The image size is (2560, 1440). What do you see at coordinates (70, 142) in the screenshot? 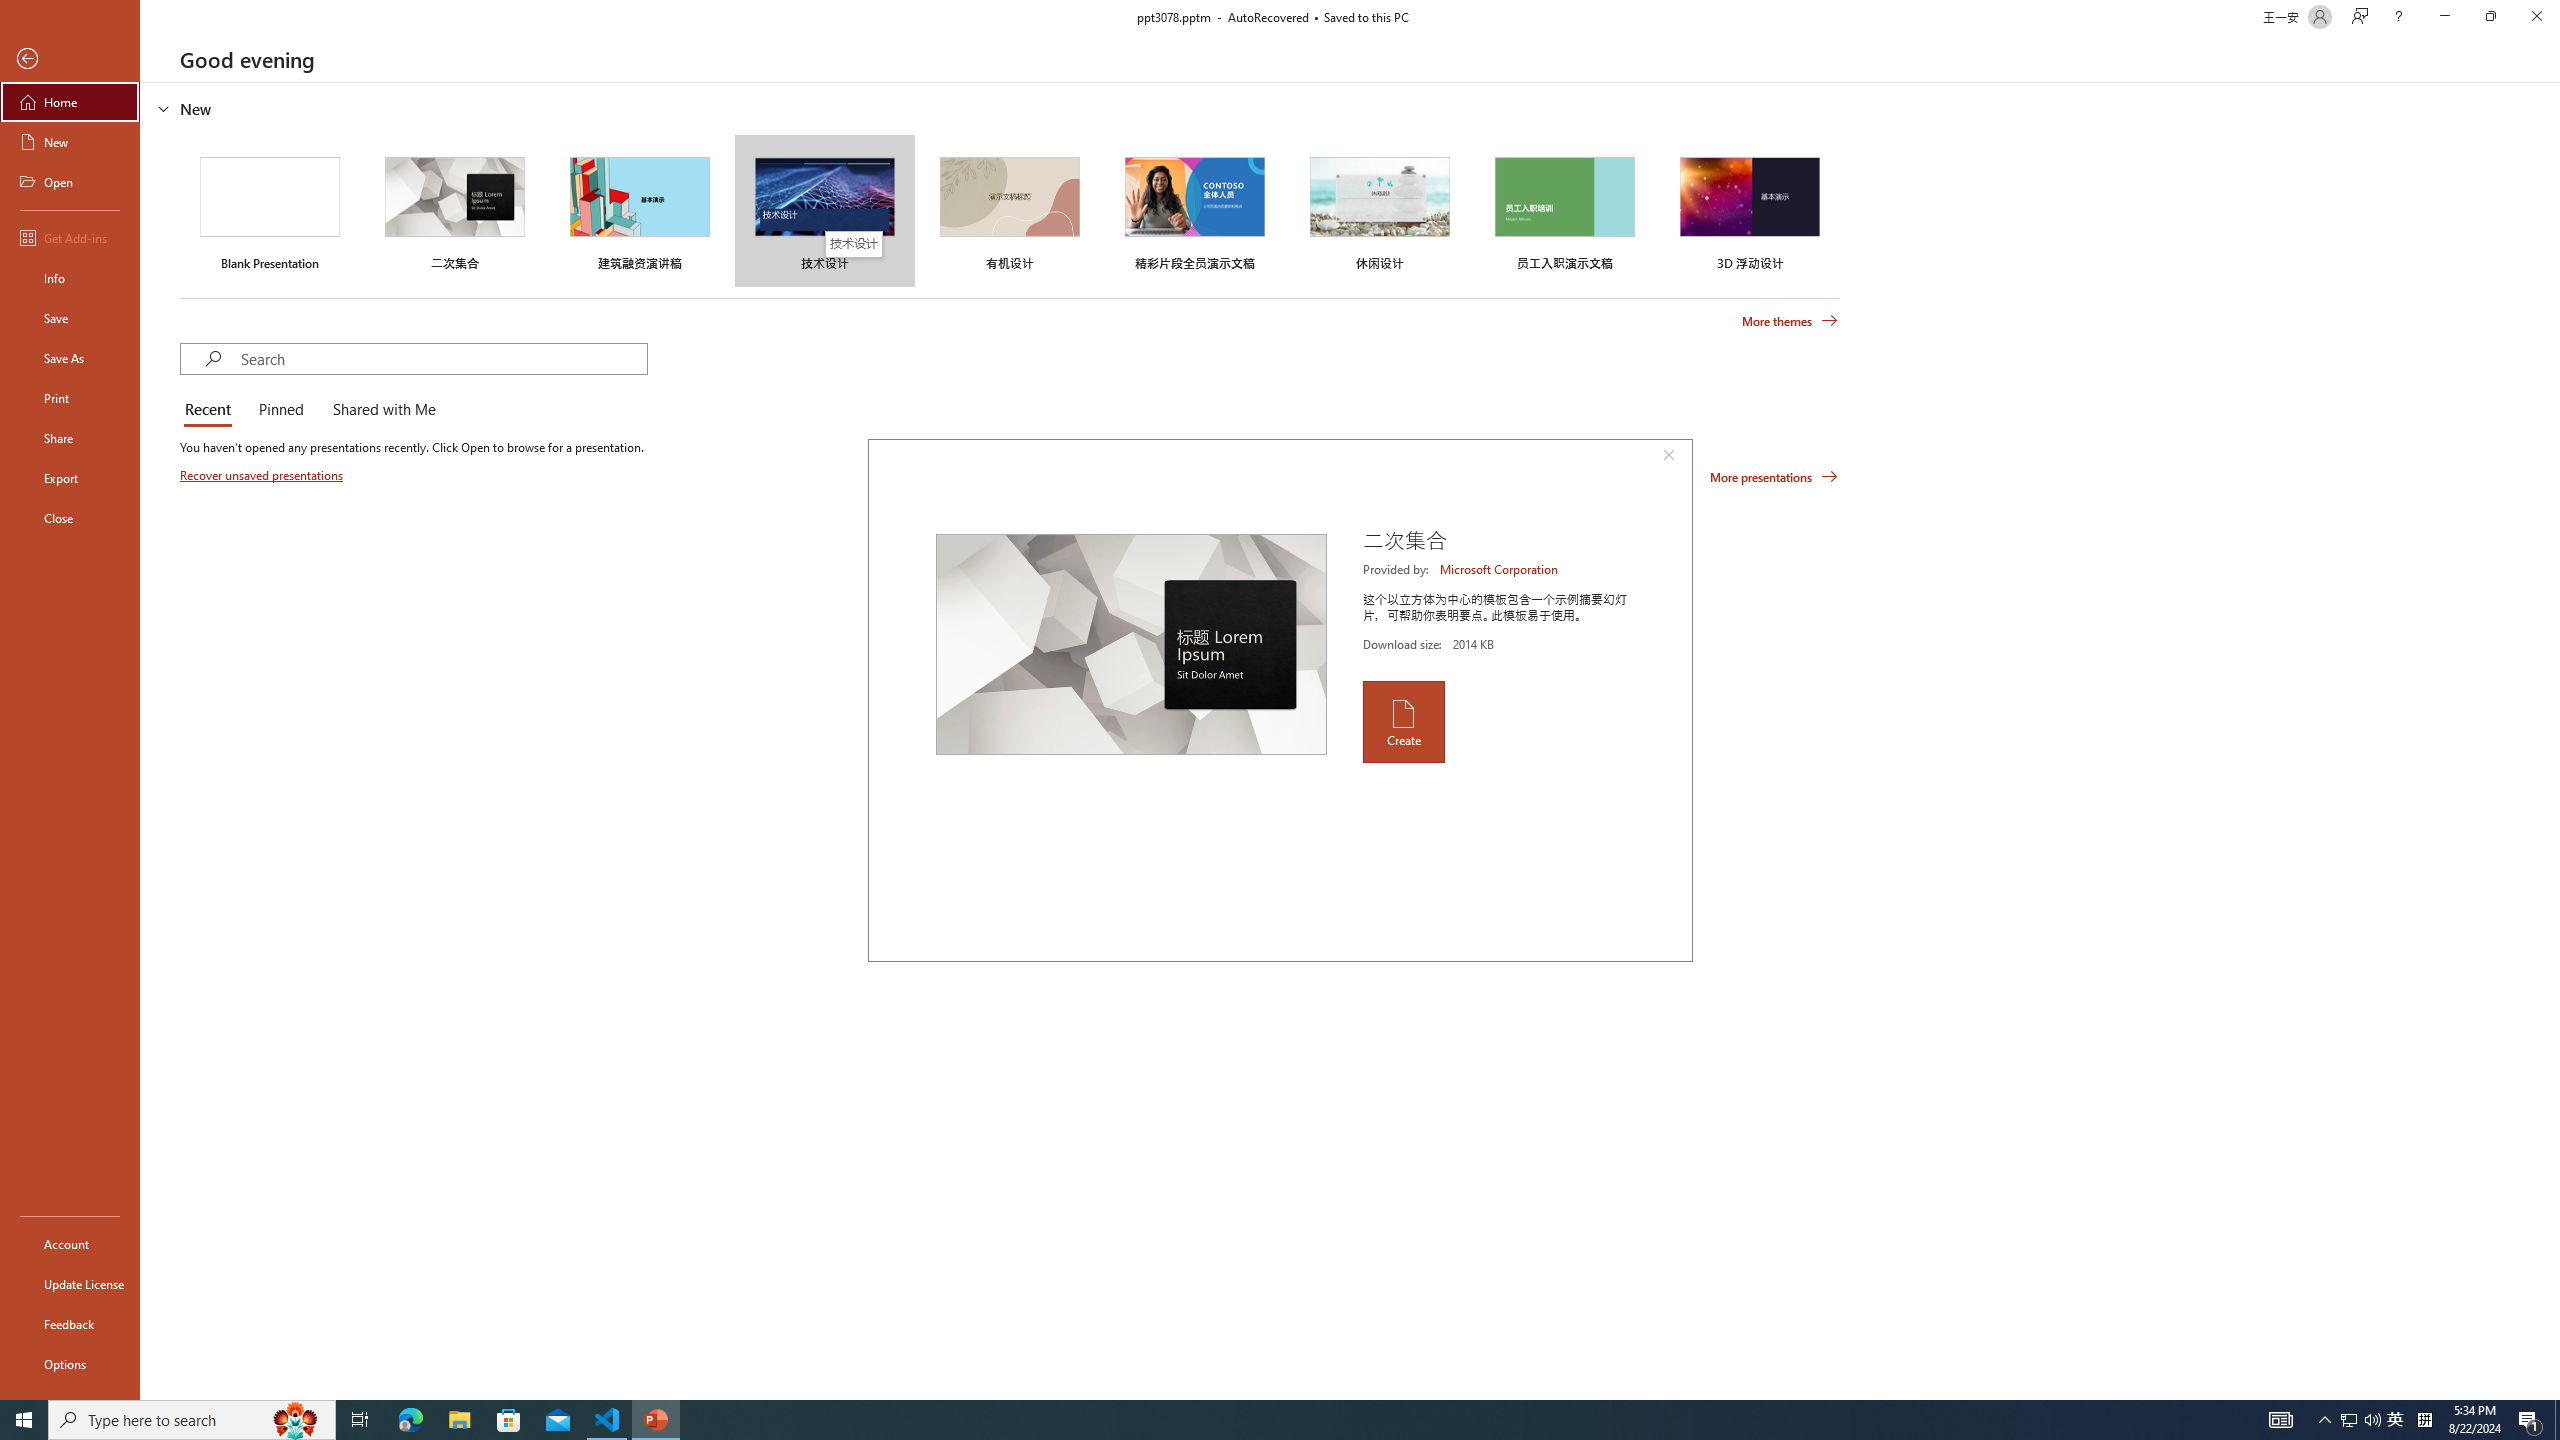
I see `New` at bounding box center [70, 142].